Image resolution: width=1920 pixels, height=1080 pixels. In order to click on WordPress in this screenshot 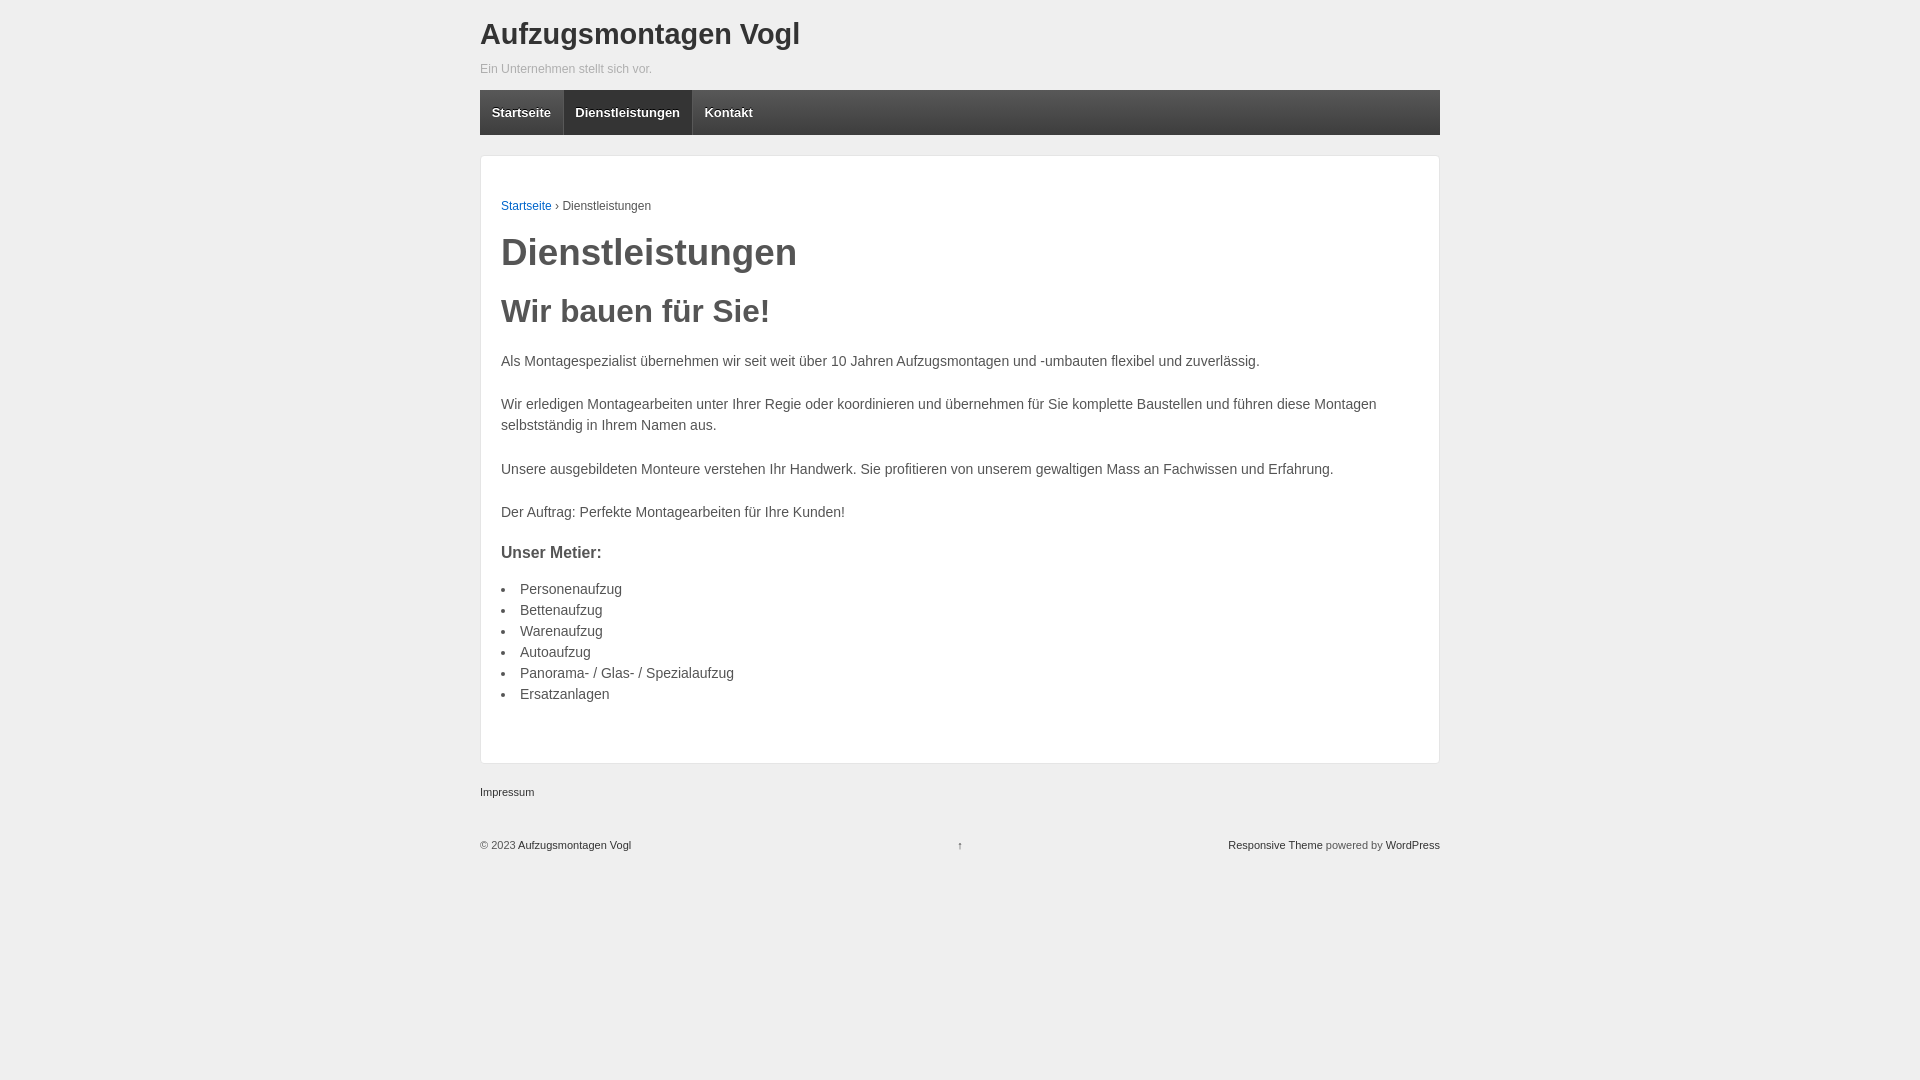, I will do `click(1413, 845)`.